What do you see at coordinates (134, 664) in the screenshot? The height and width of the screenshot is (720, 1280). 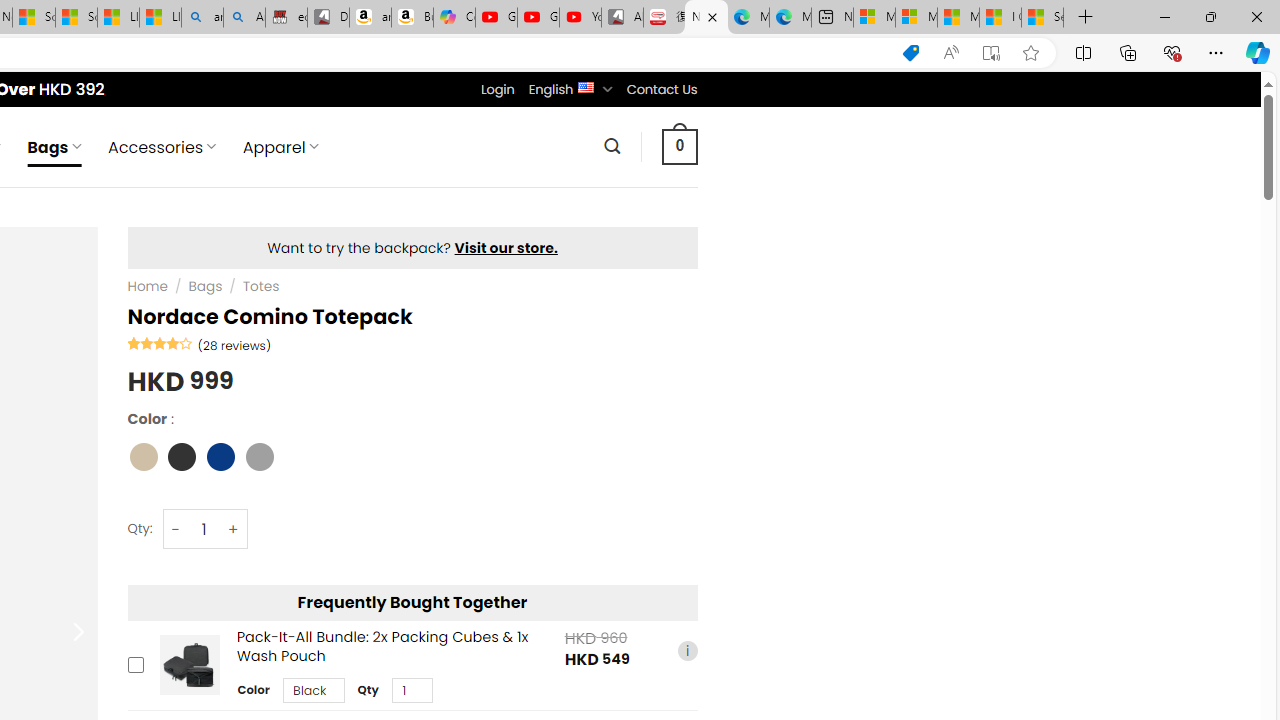 I see `Add this product to cart` at bounding box center [134, 664].